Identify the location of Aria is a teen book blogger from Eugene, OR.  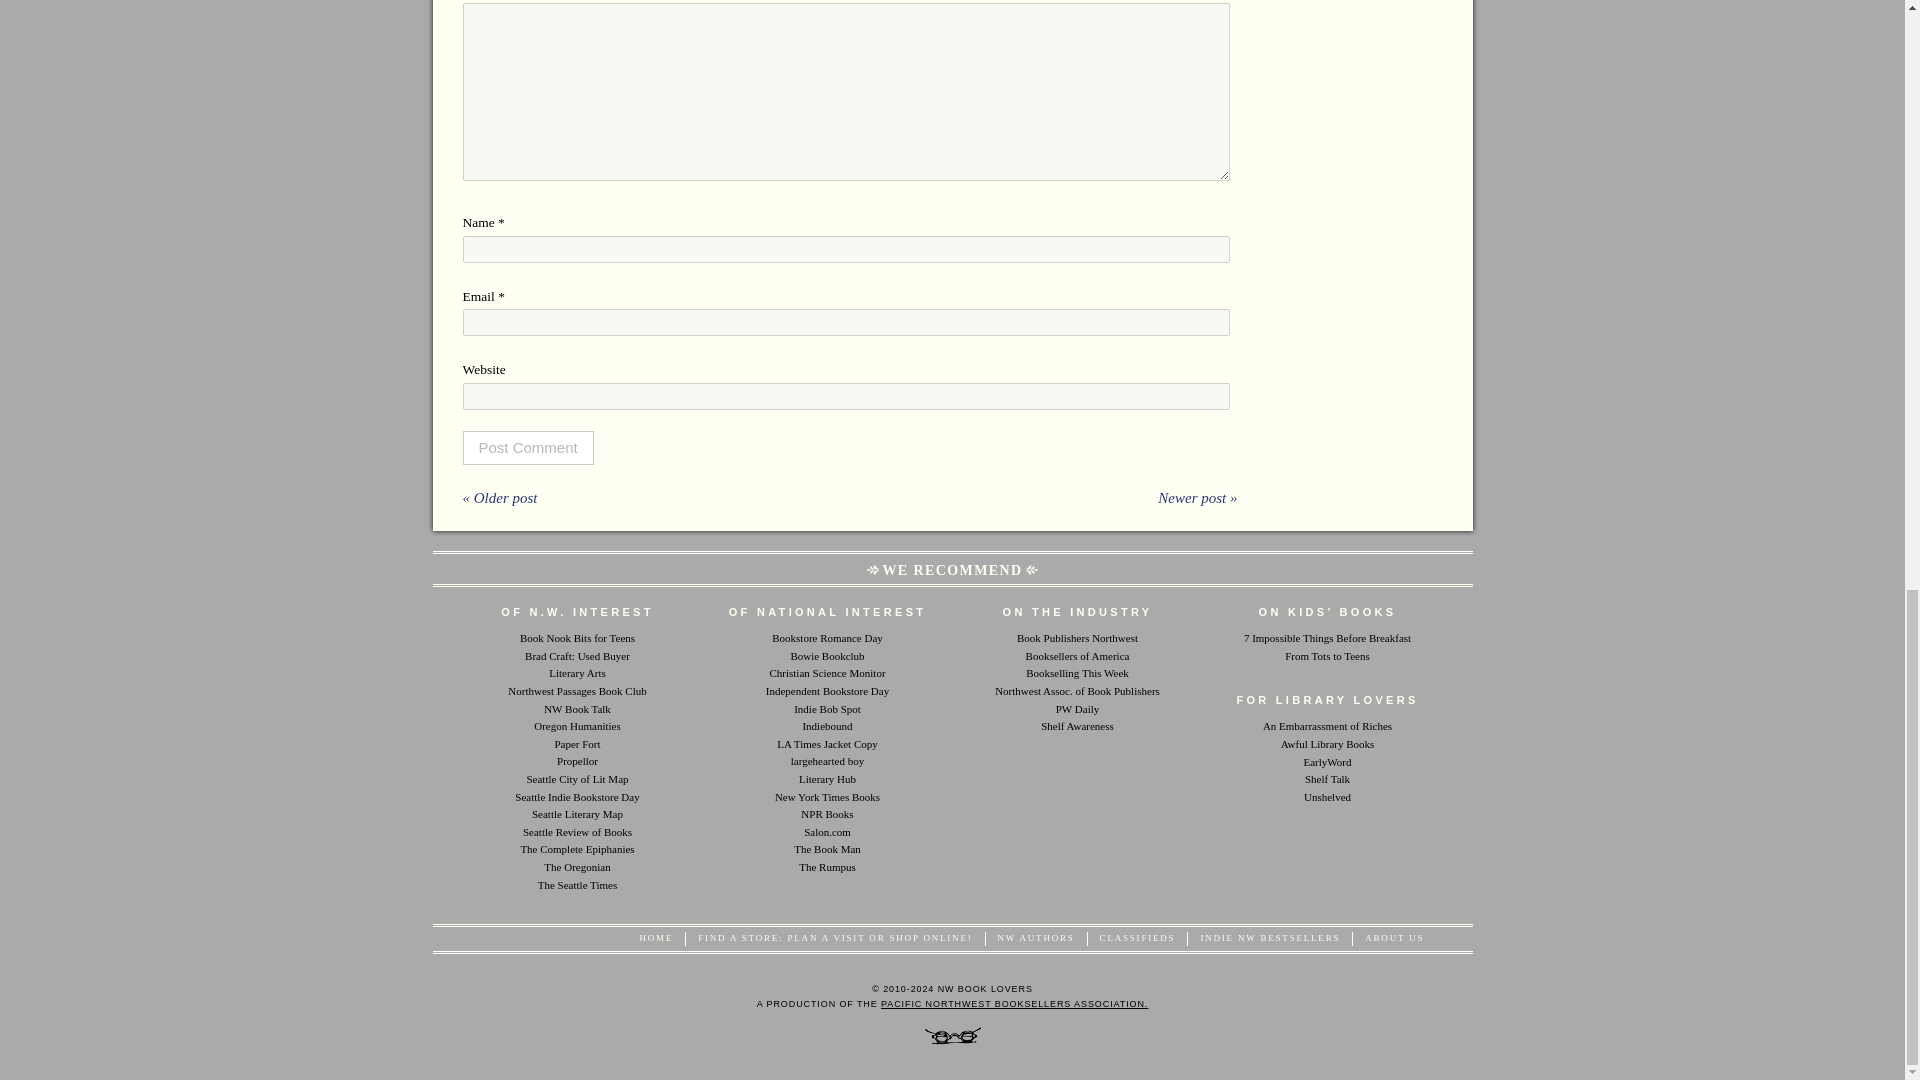
(578, 637).